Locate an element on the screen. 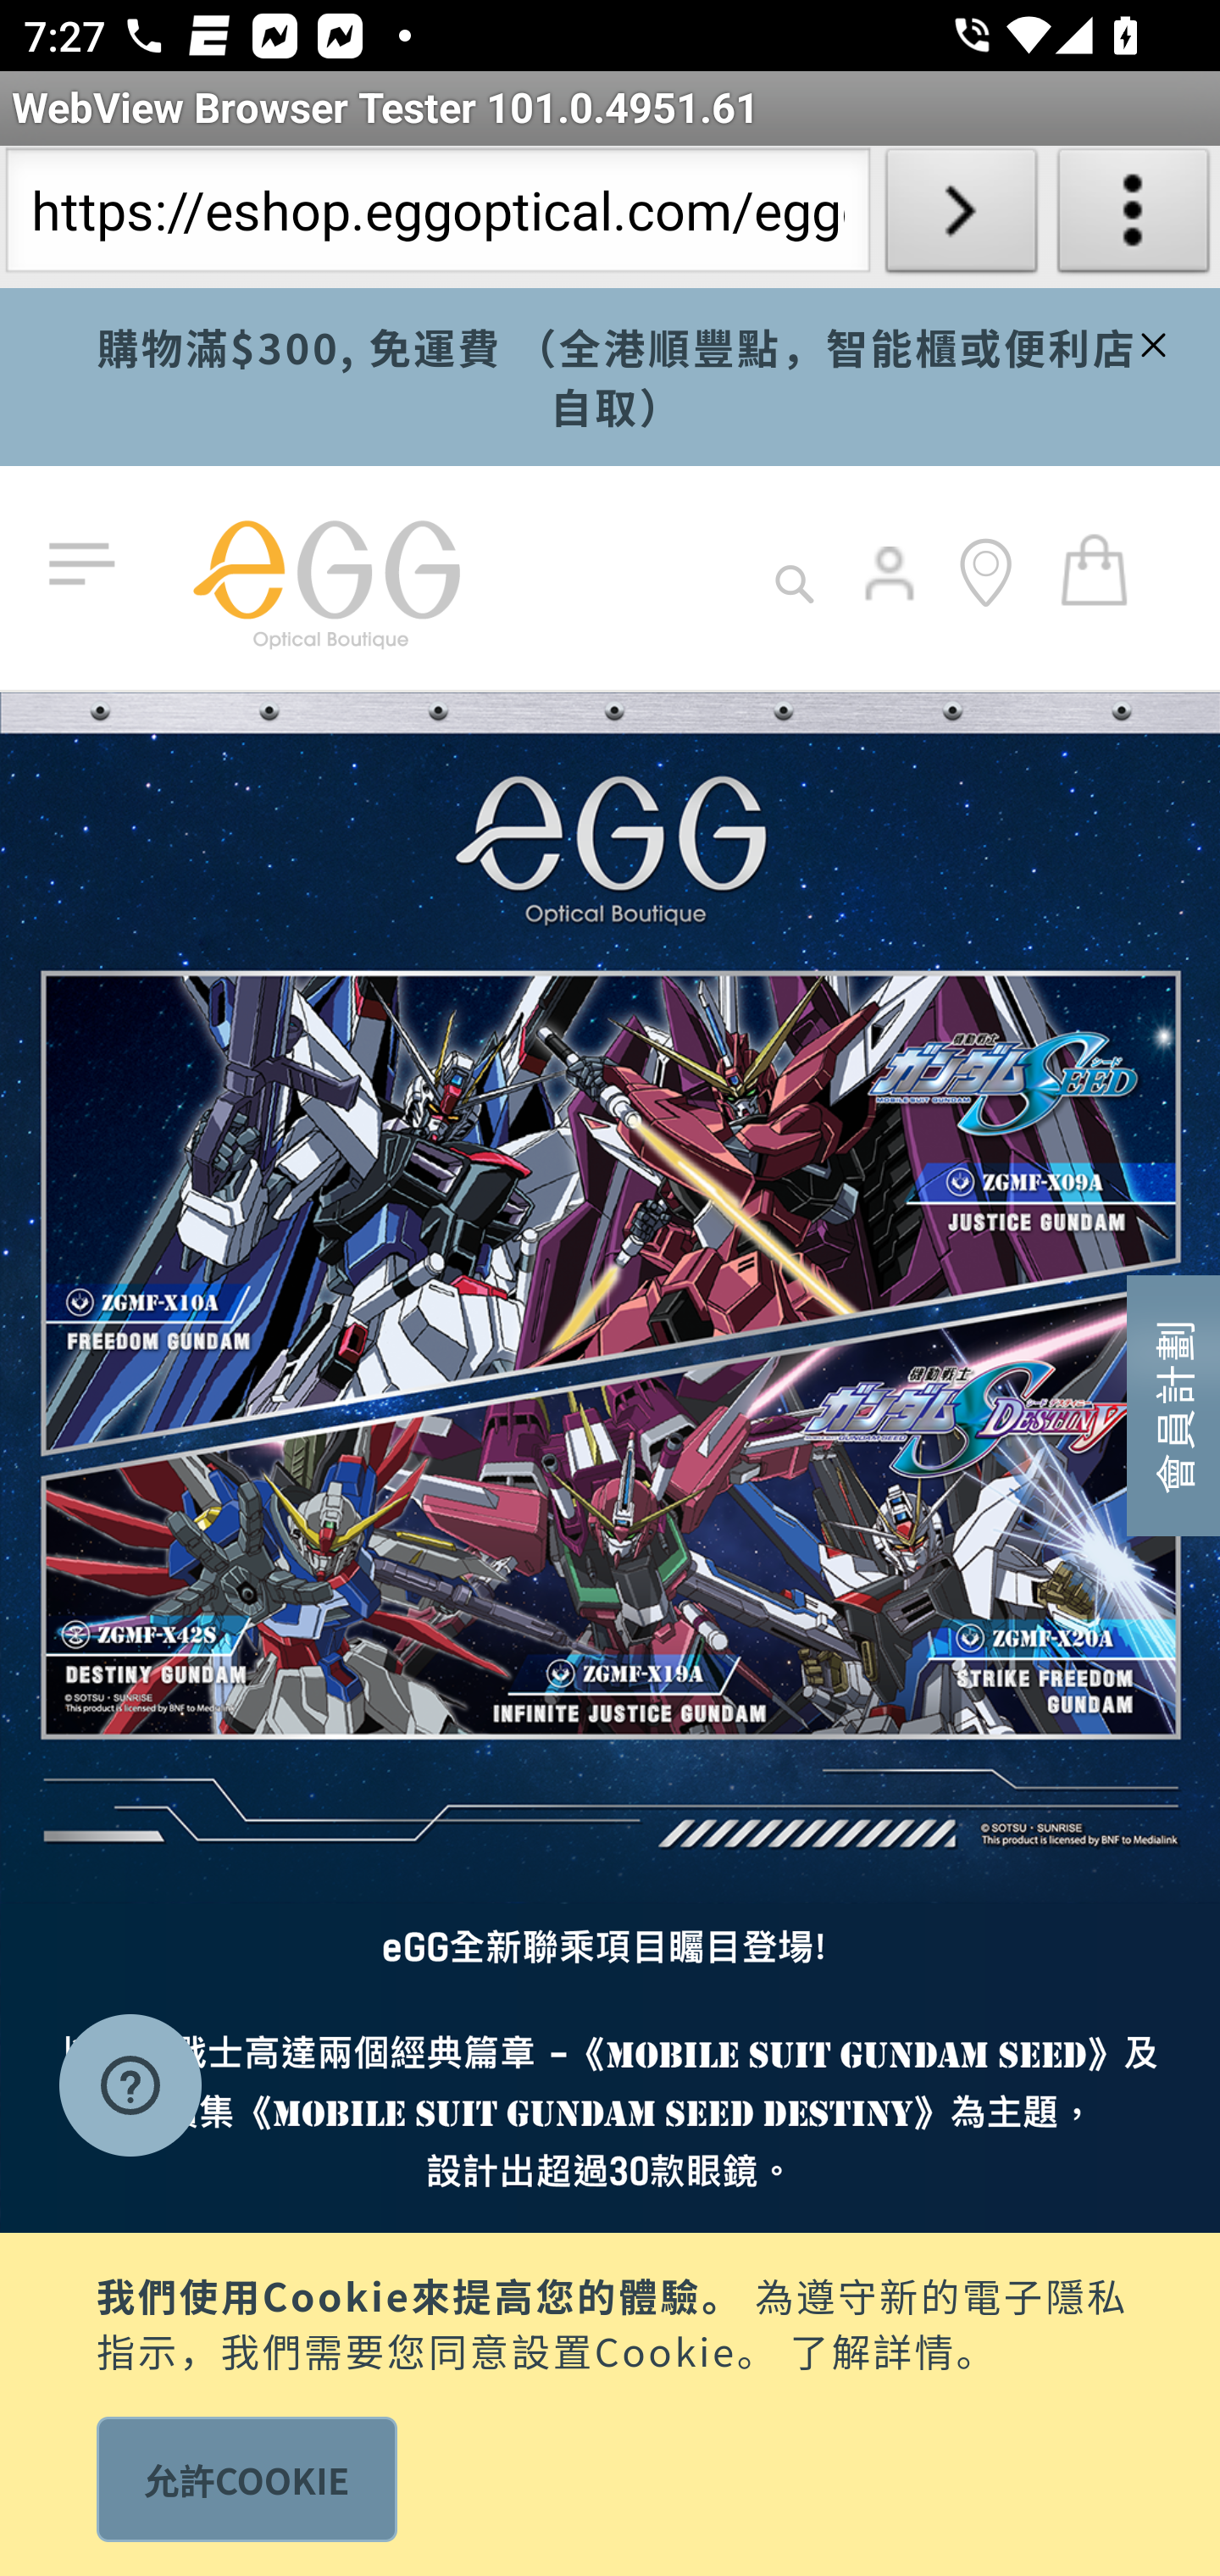  store logo eGG 網上商店 is located at coordinates (325, 578).